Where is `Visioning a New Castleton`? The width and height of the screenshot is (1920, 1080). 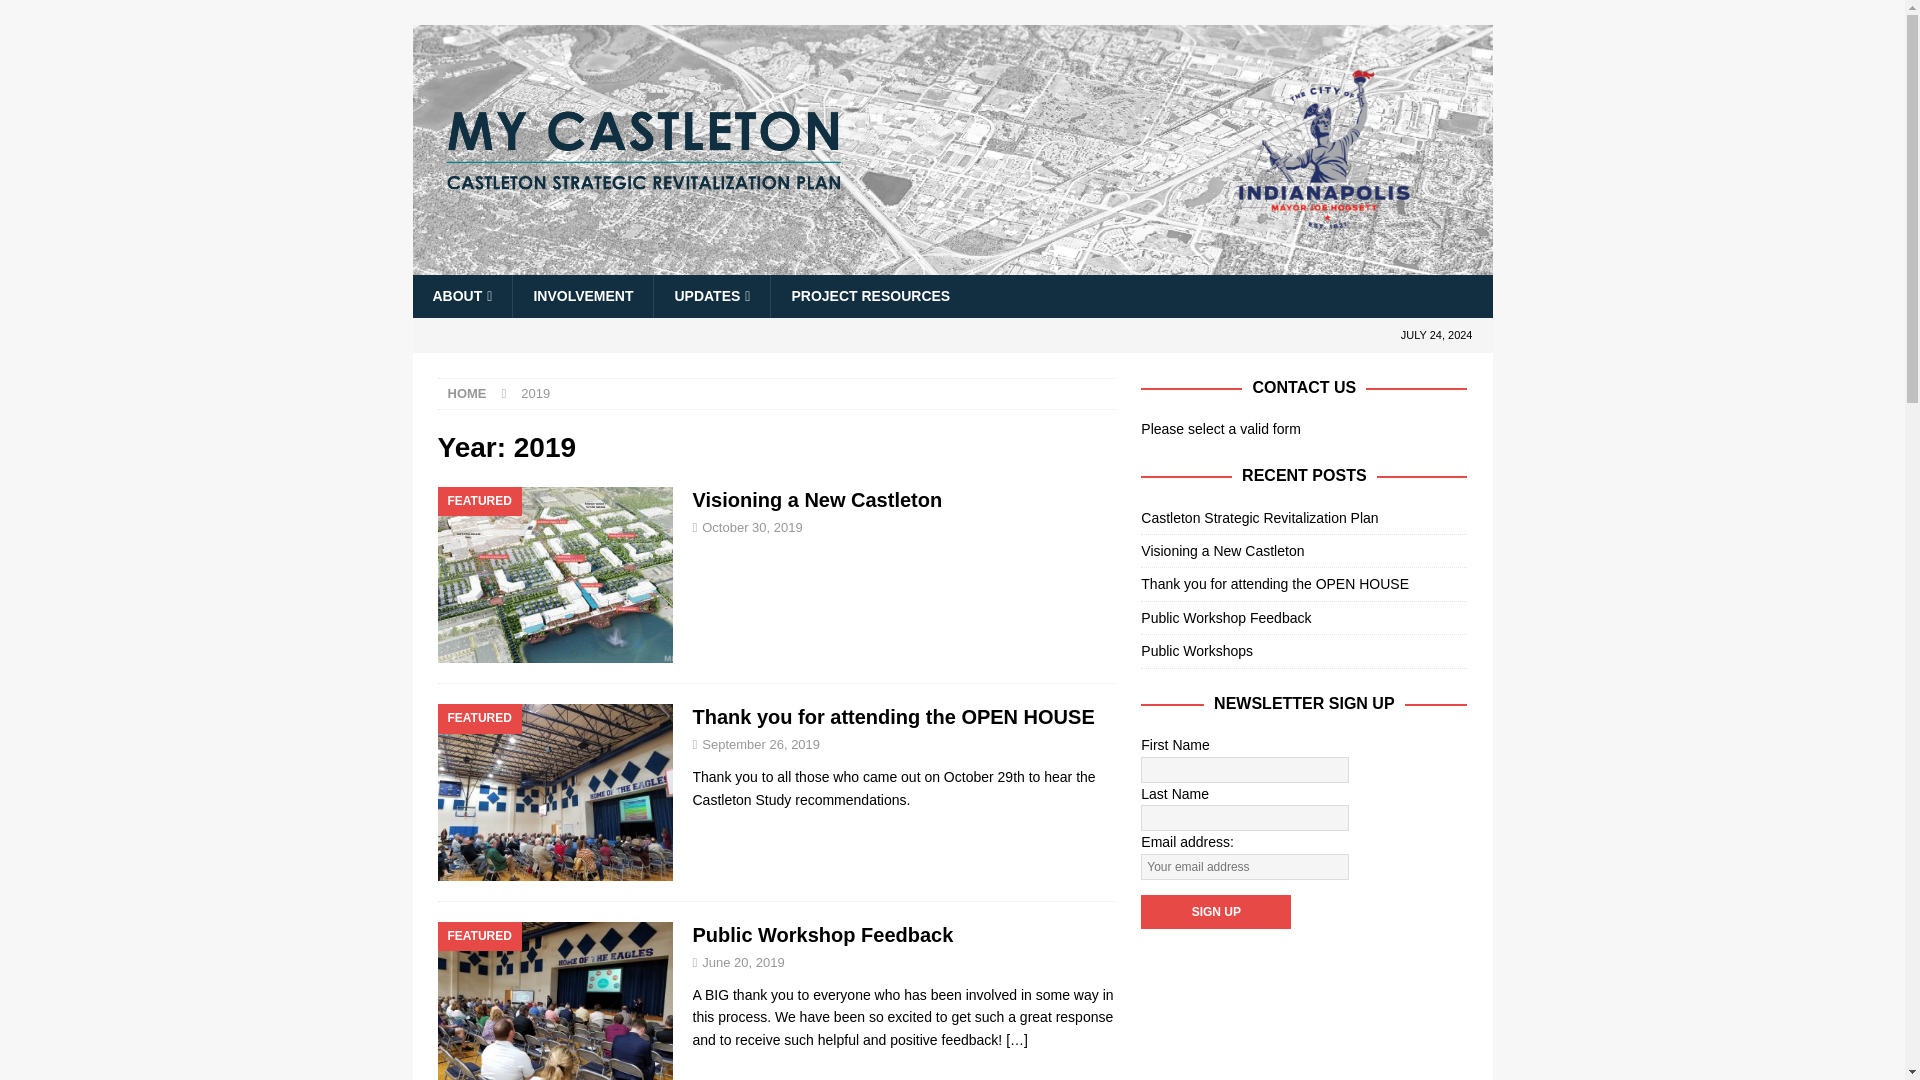
Visioning a New Castleton is located at coordinates (816, 500).